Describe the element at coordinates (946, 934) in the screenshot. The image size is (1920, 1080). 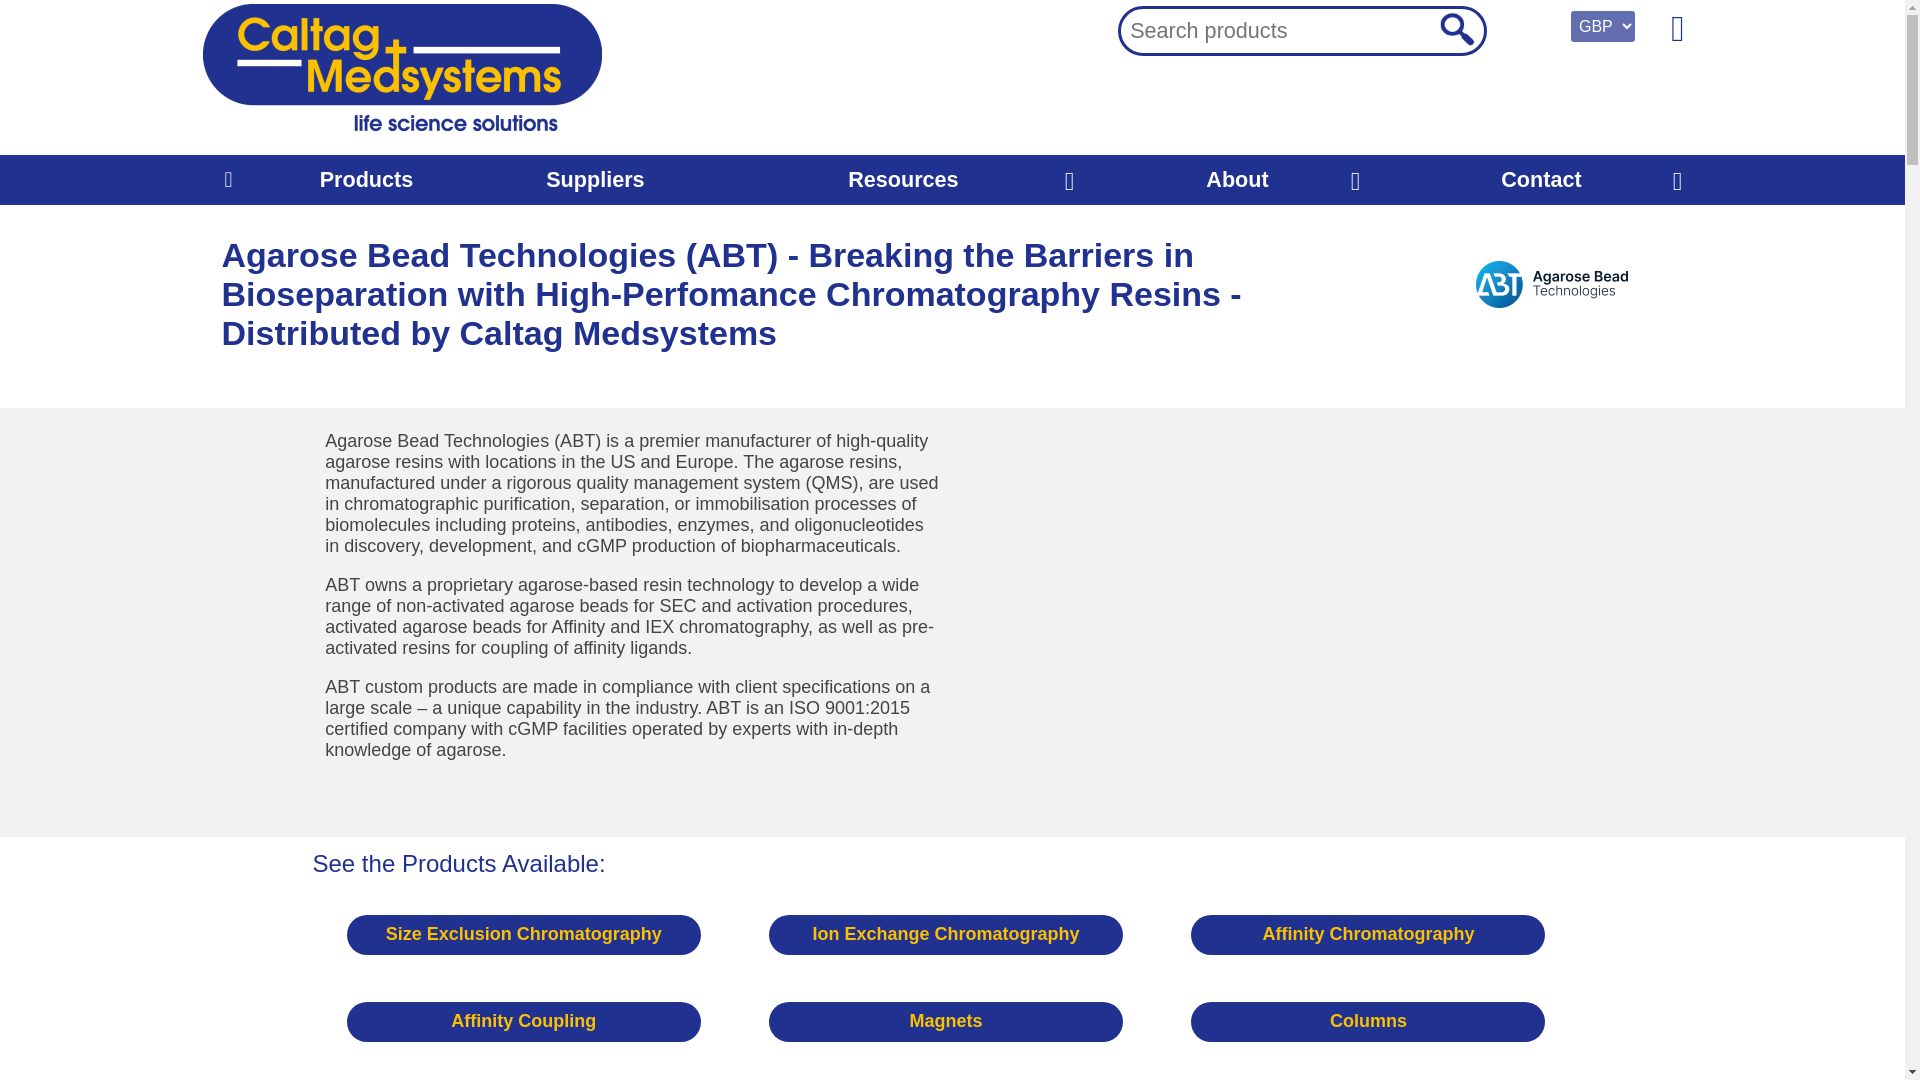
I see `Ion Exchange Chromatography` at that location.